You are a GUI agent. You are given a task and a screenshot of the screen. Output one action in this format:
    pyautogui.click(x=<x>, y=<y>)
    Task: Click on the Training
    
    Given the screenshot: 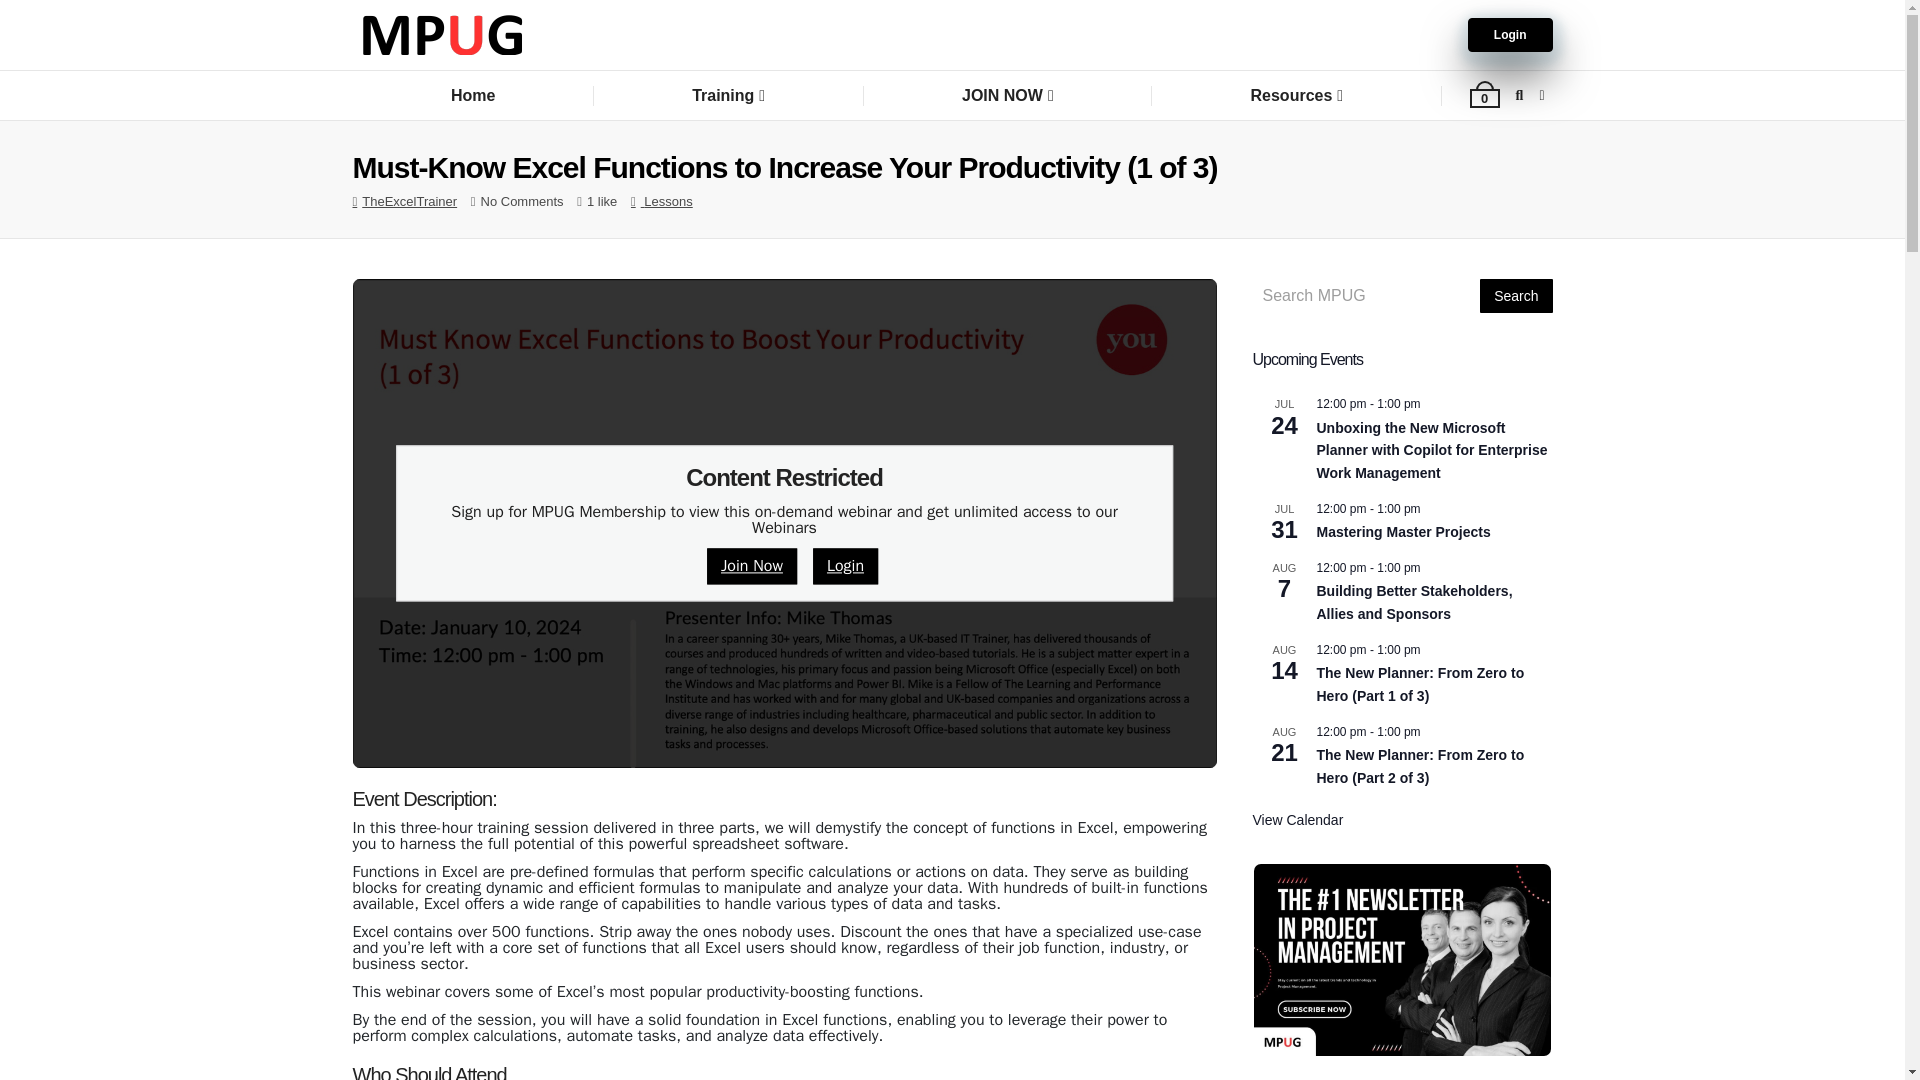 What is the action you would take?
    pyautogui.click(x=728, y=95)
    